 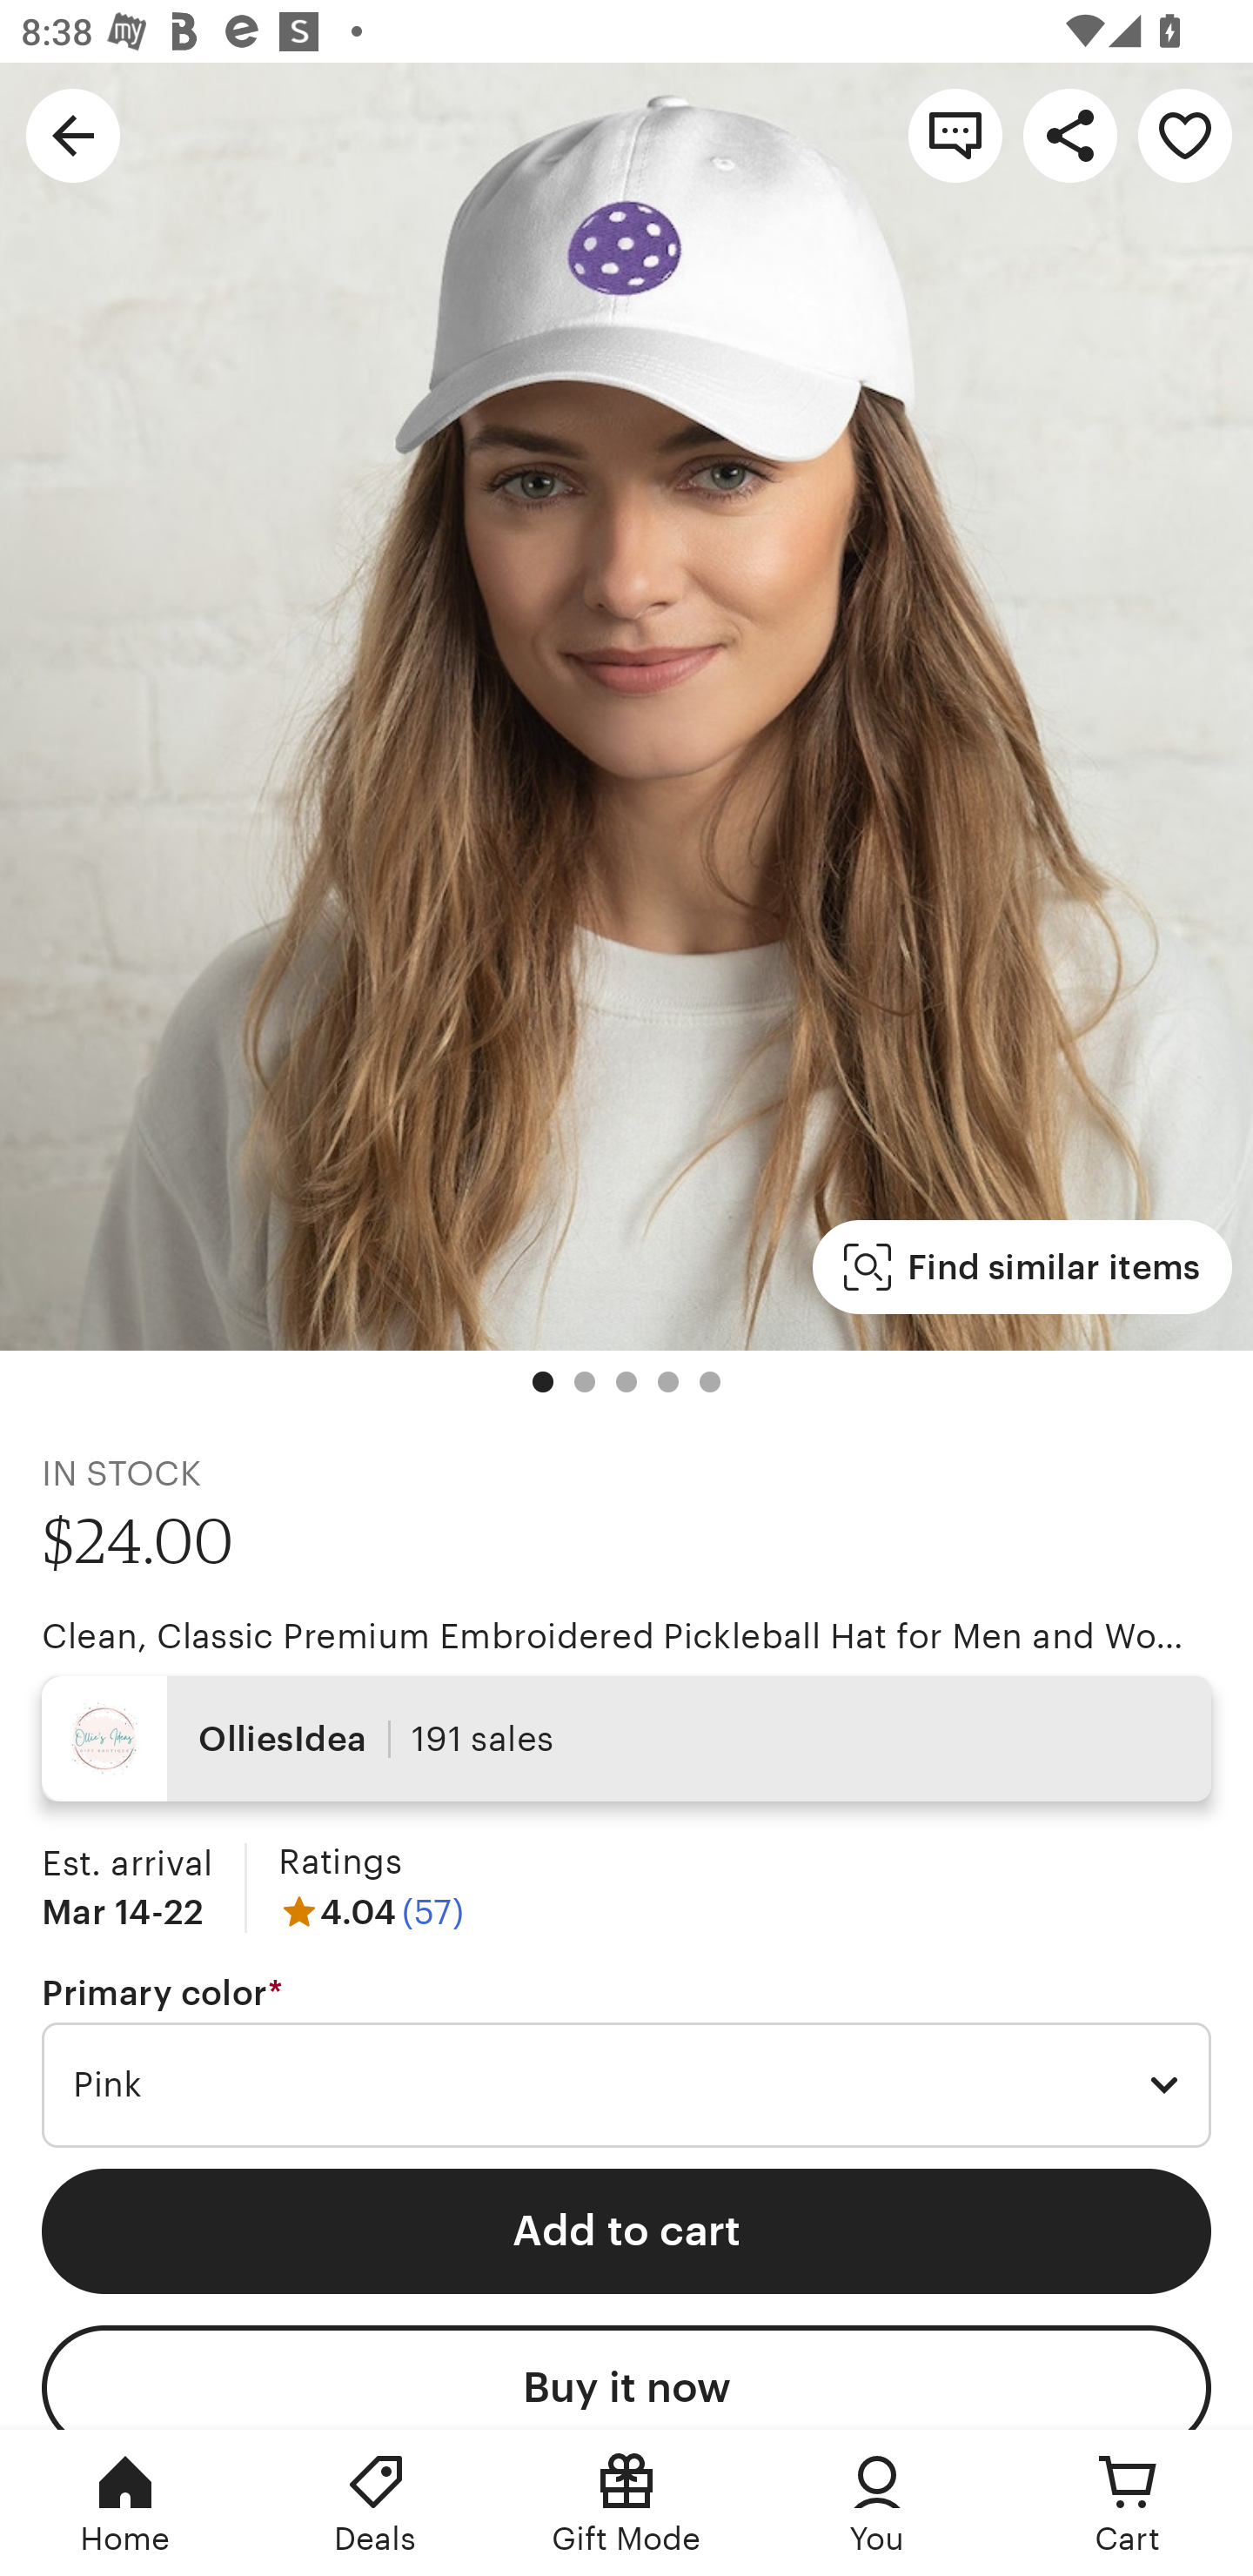 I want to click on Navigate up, so click(x=73, y=134).